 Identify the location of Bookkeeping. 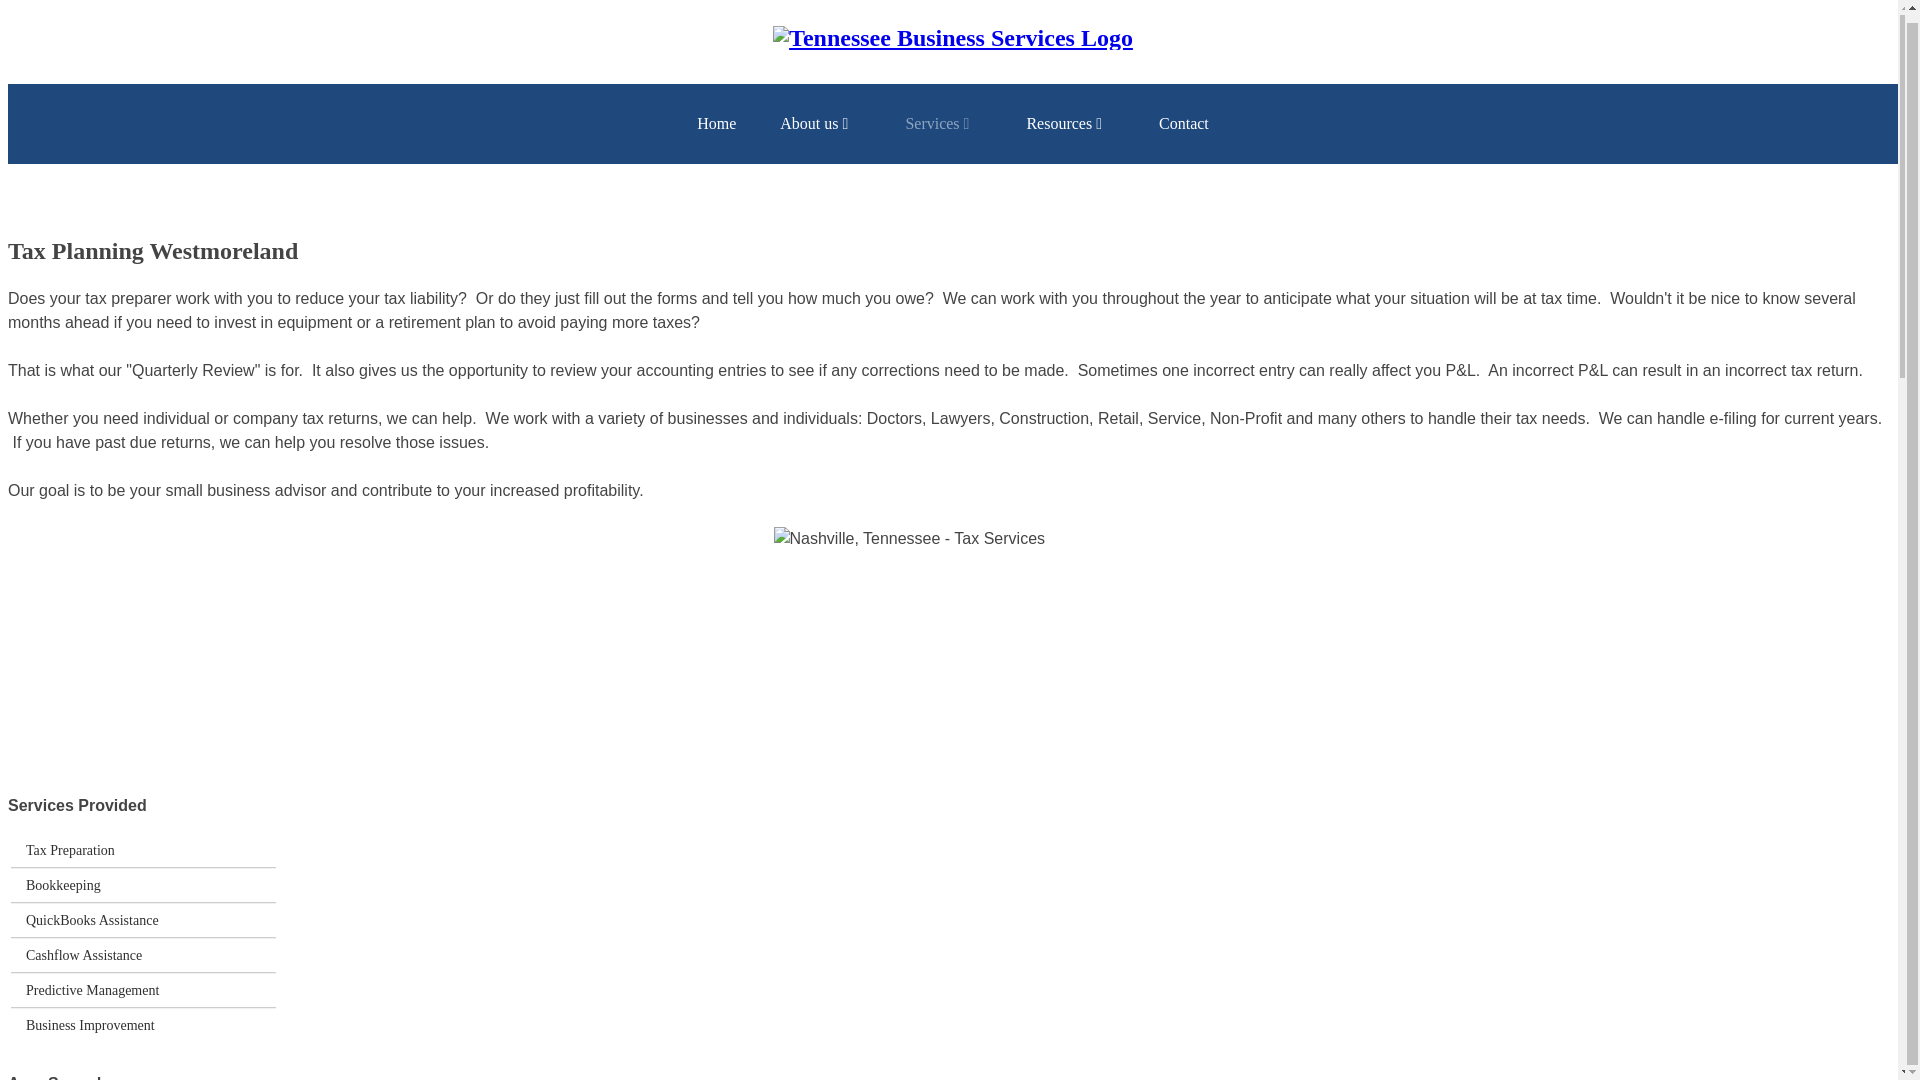
(64, 885).